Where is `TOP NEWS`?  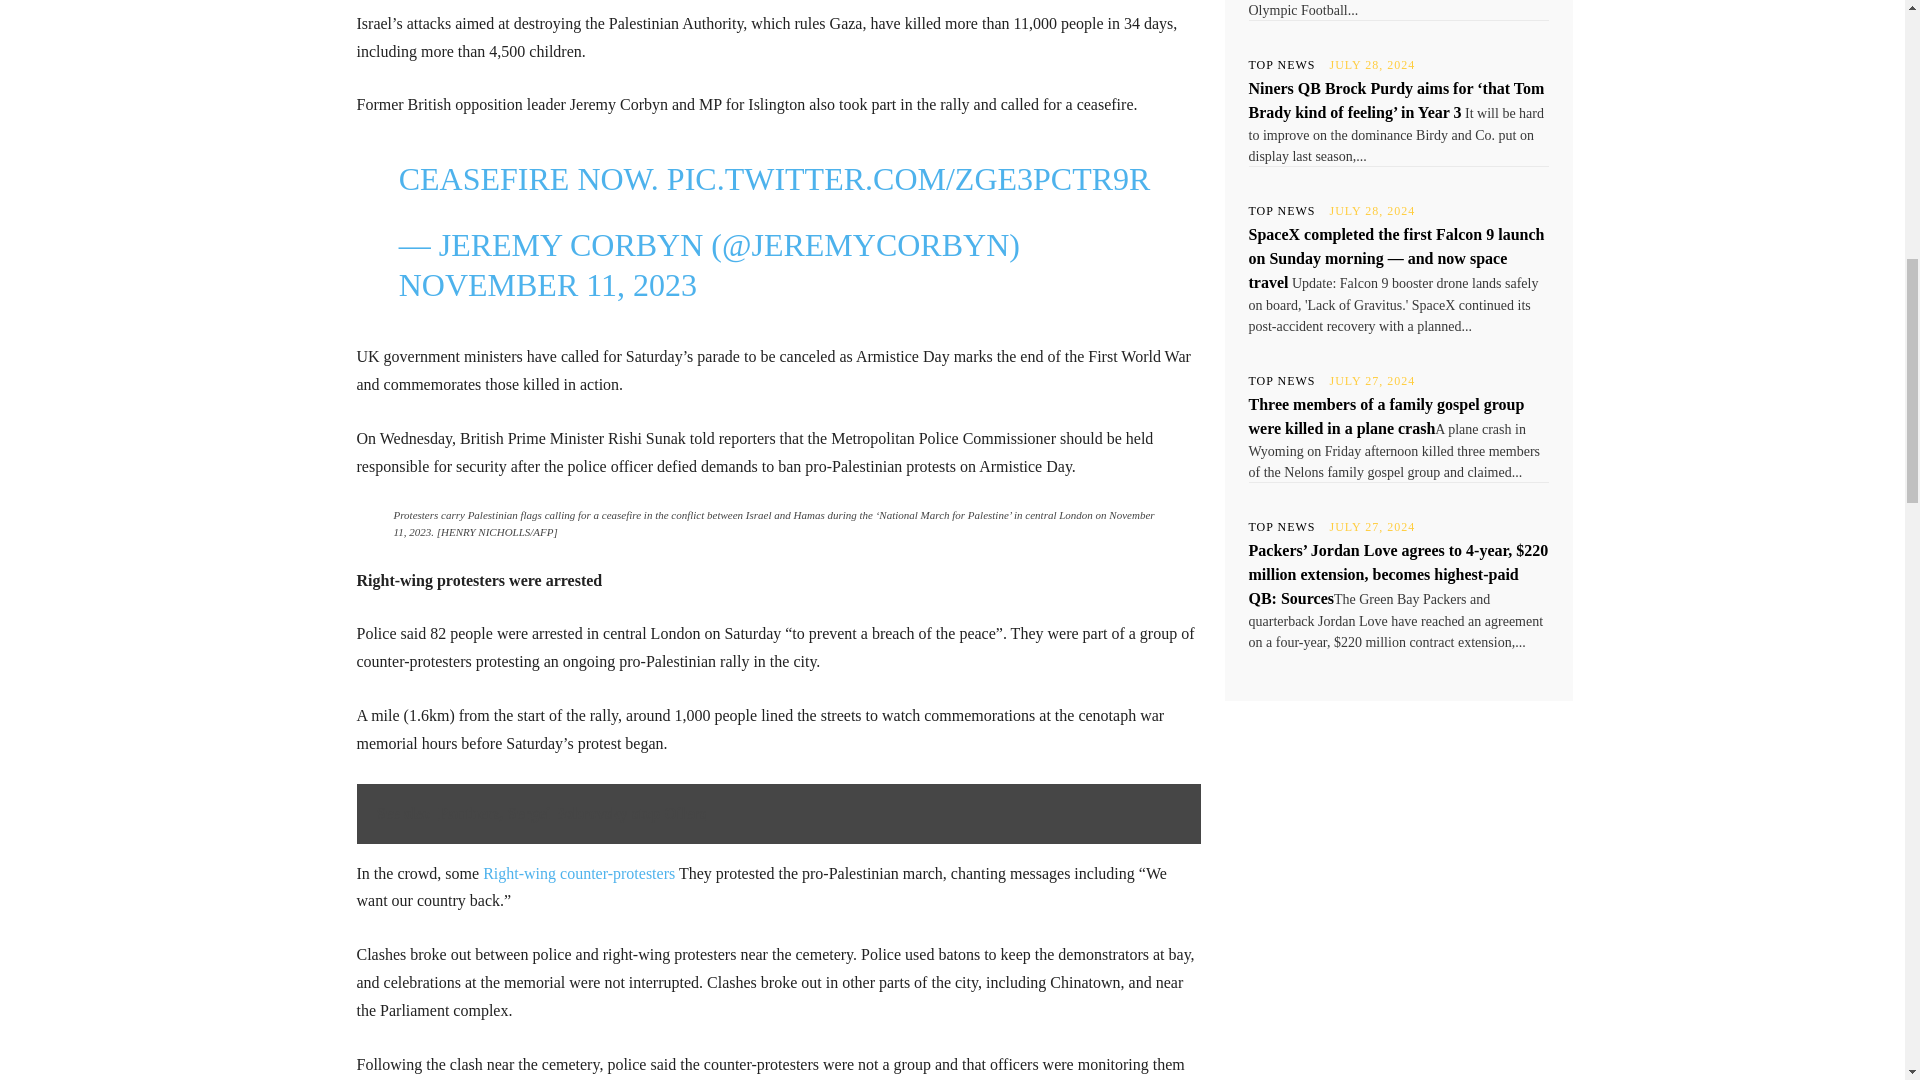
TOP NEWS is located at coordinates (1282, 211).